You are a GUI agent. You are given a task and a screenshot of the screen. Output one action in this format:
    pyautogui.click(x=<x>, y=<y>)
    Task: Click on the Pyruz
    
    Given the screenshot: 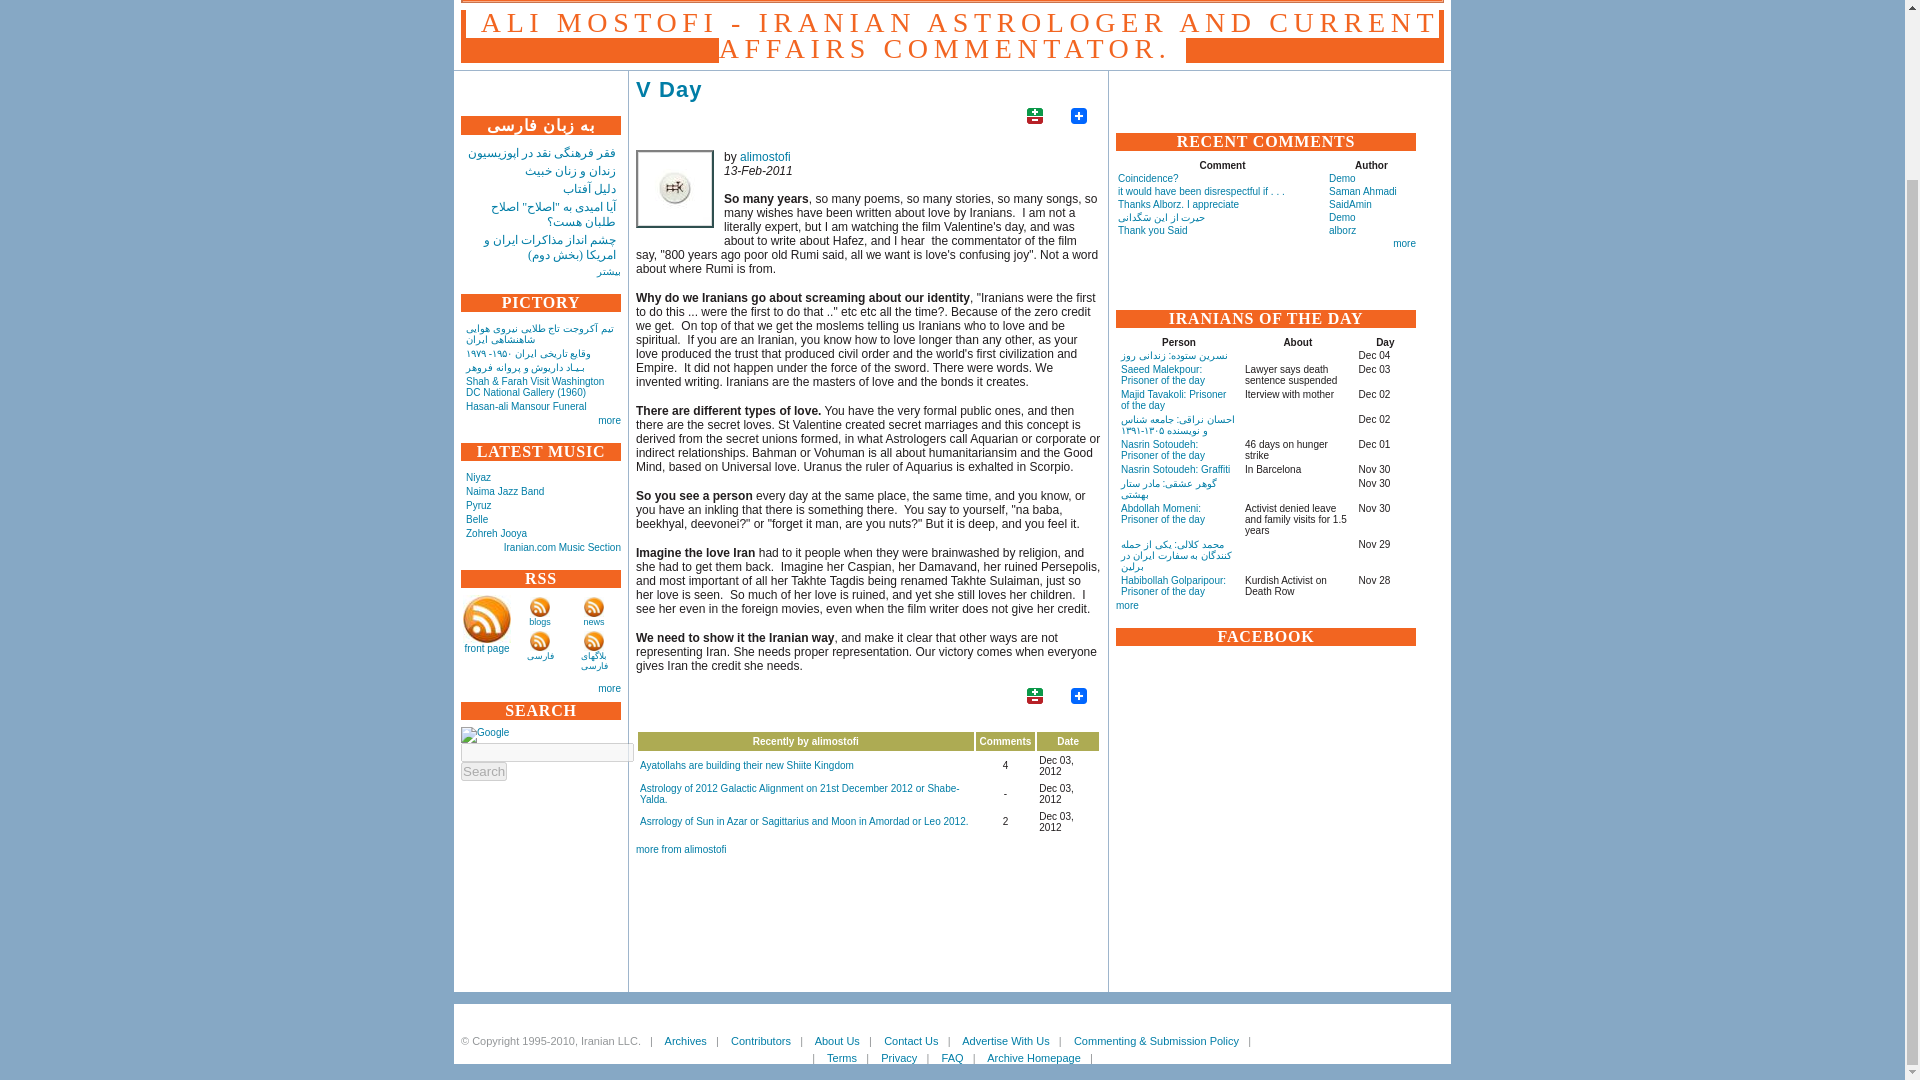 What is the action you would take?
    pyautogui.click(x=478, y=505)
    